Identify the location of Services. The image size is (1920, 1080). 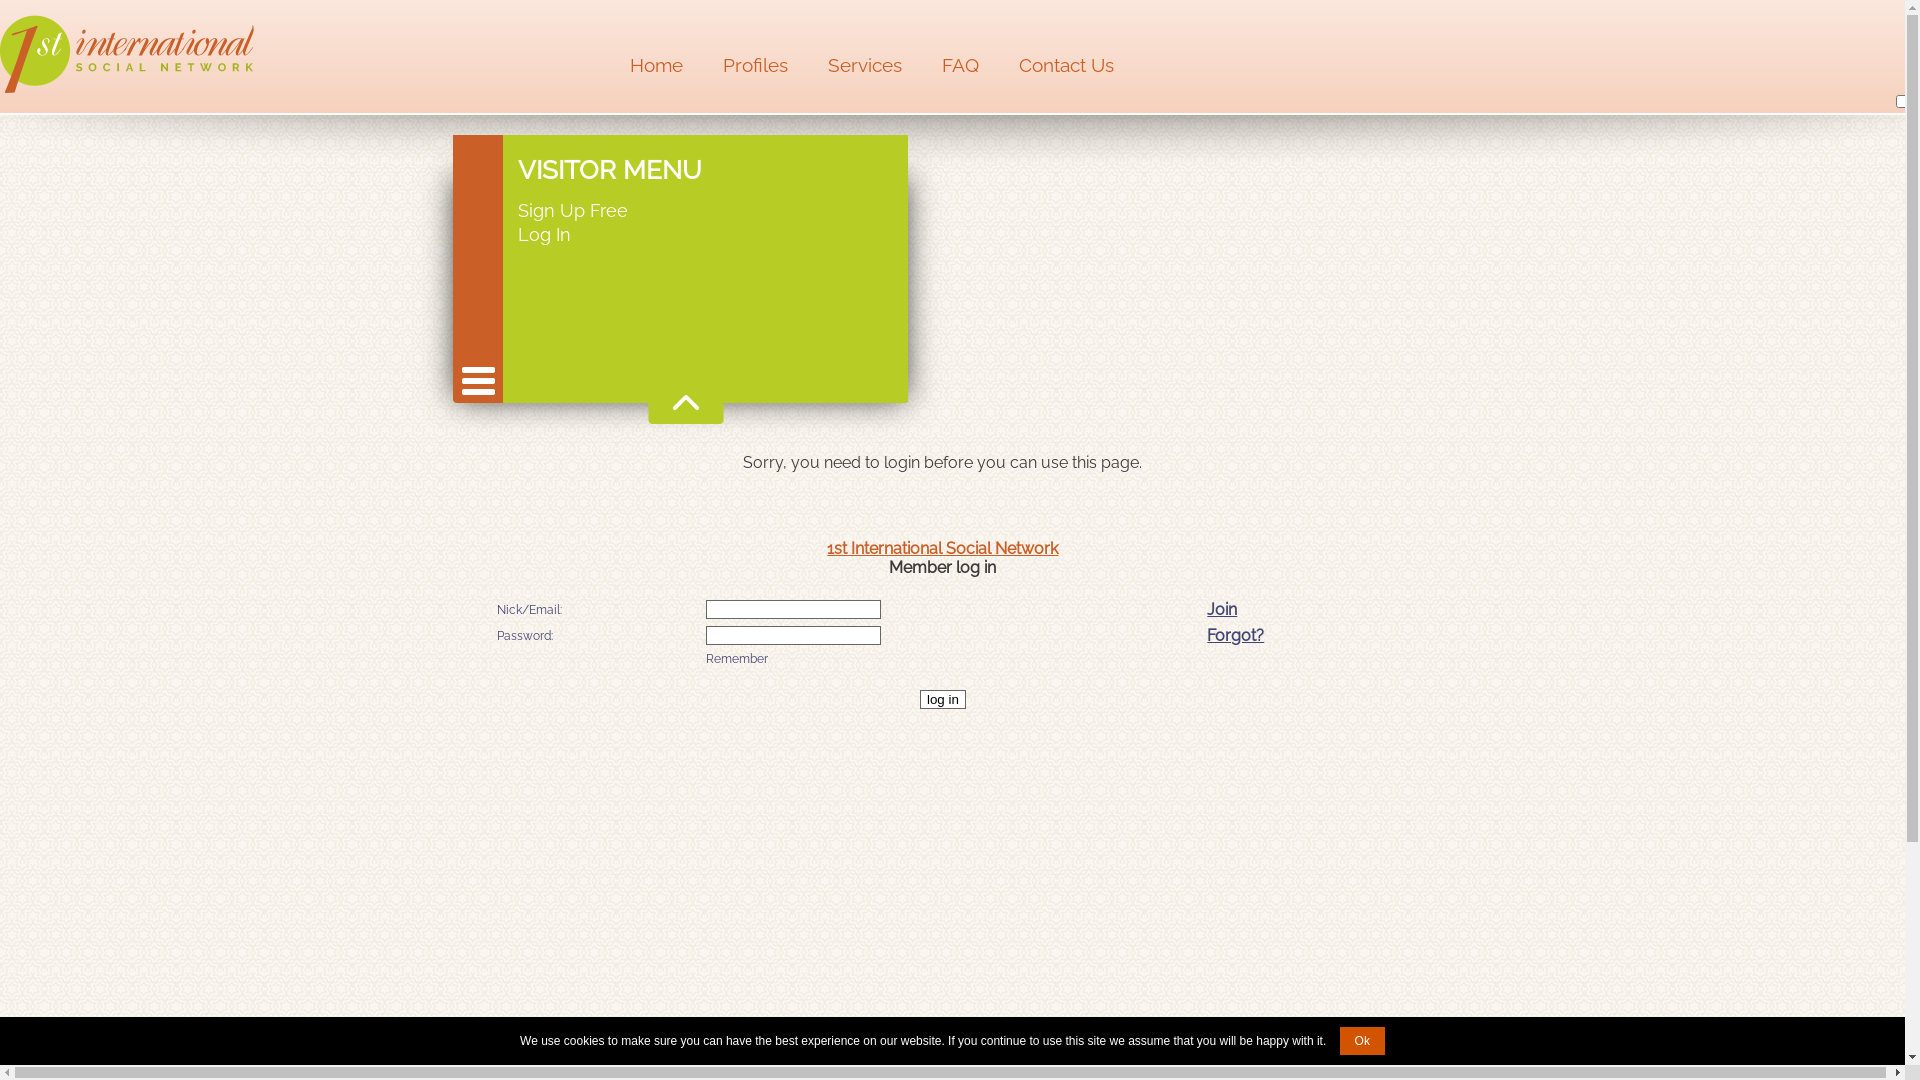
(865, 65).